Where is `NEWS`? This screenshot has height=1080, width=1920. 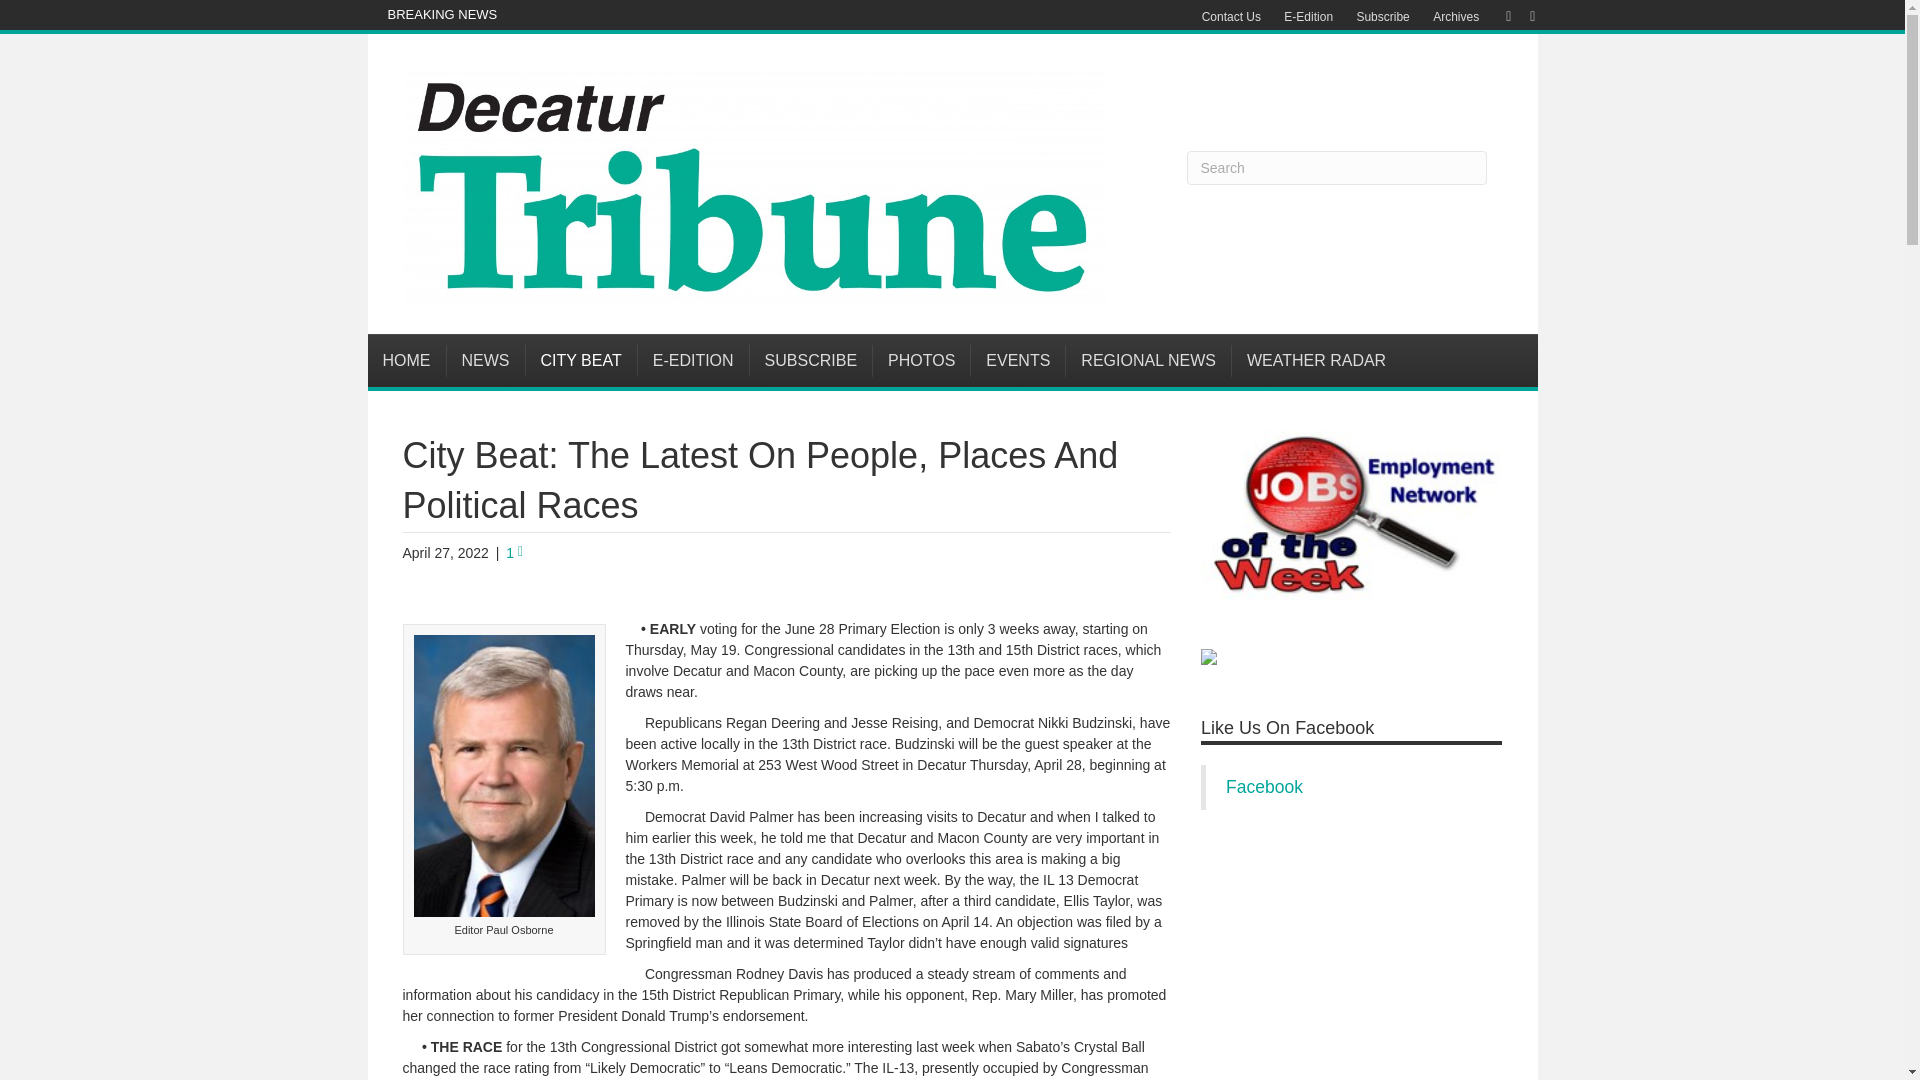
NEWS is located at coordinates (484, 360).